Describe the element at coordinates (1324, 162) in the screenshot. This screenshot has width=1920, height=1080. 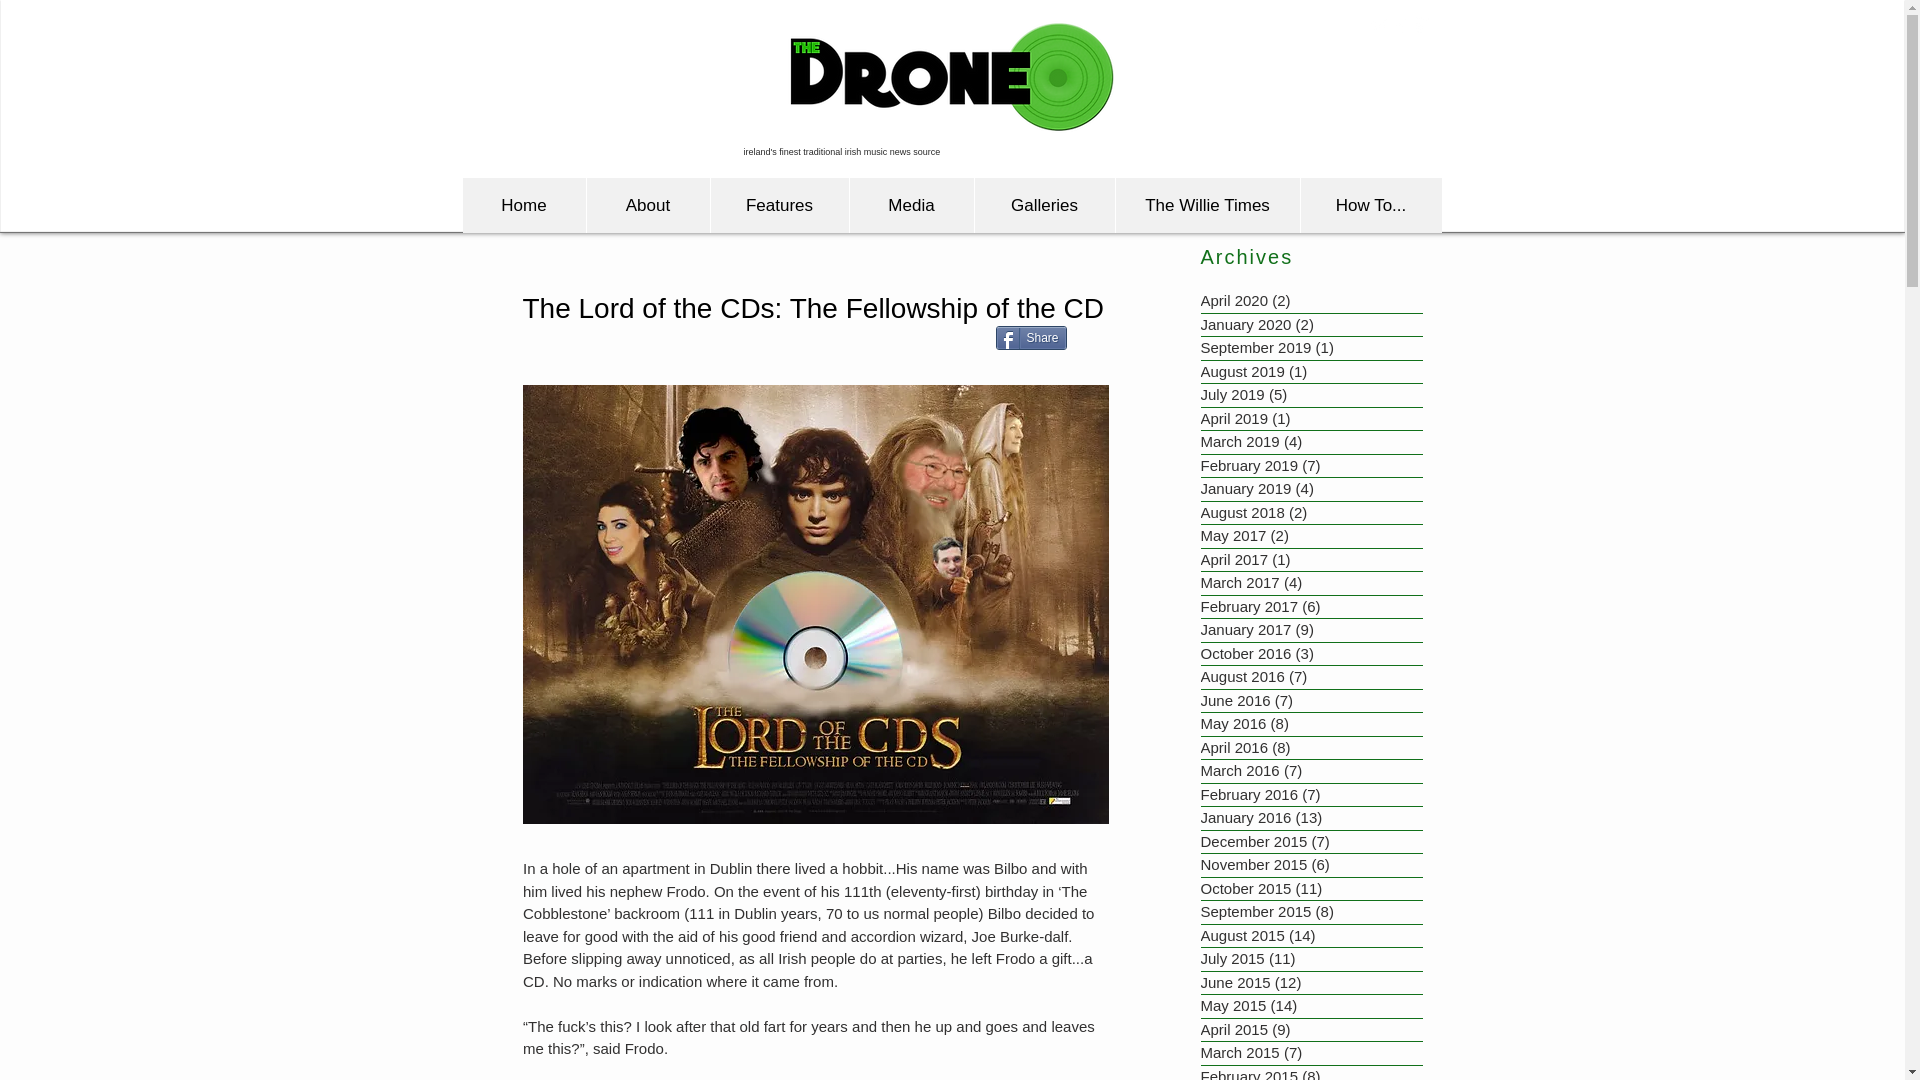
I see `Twitter Follow` at that location.